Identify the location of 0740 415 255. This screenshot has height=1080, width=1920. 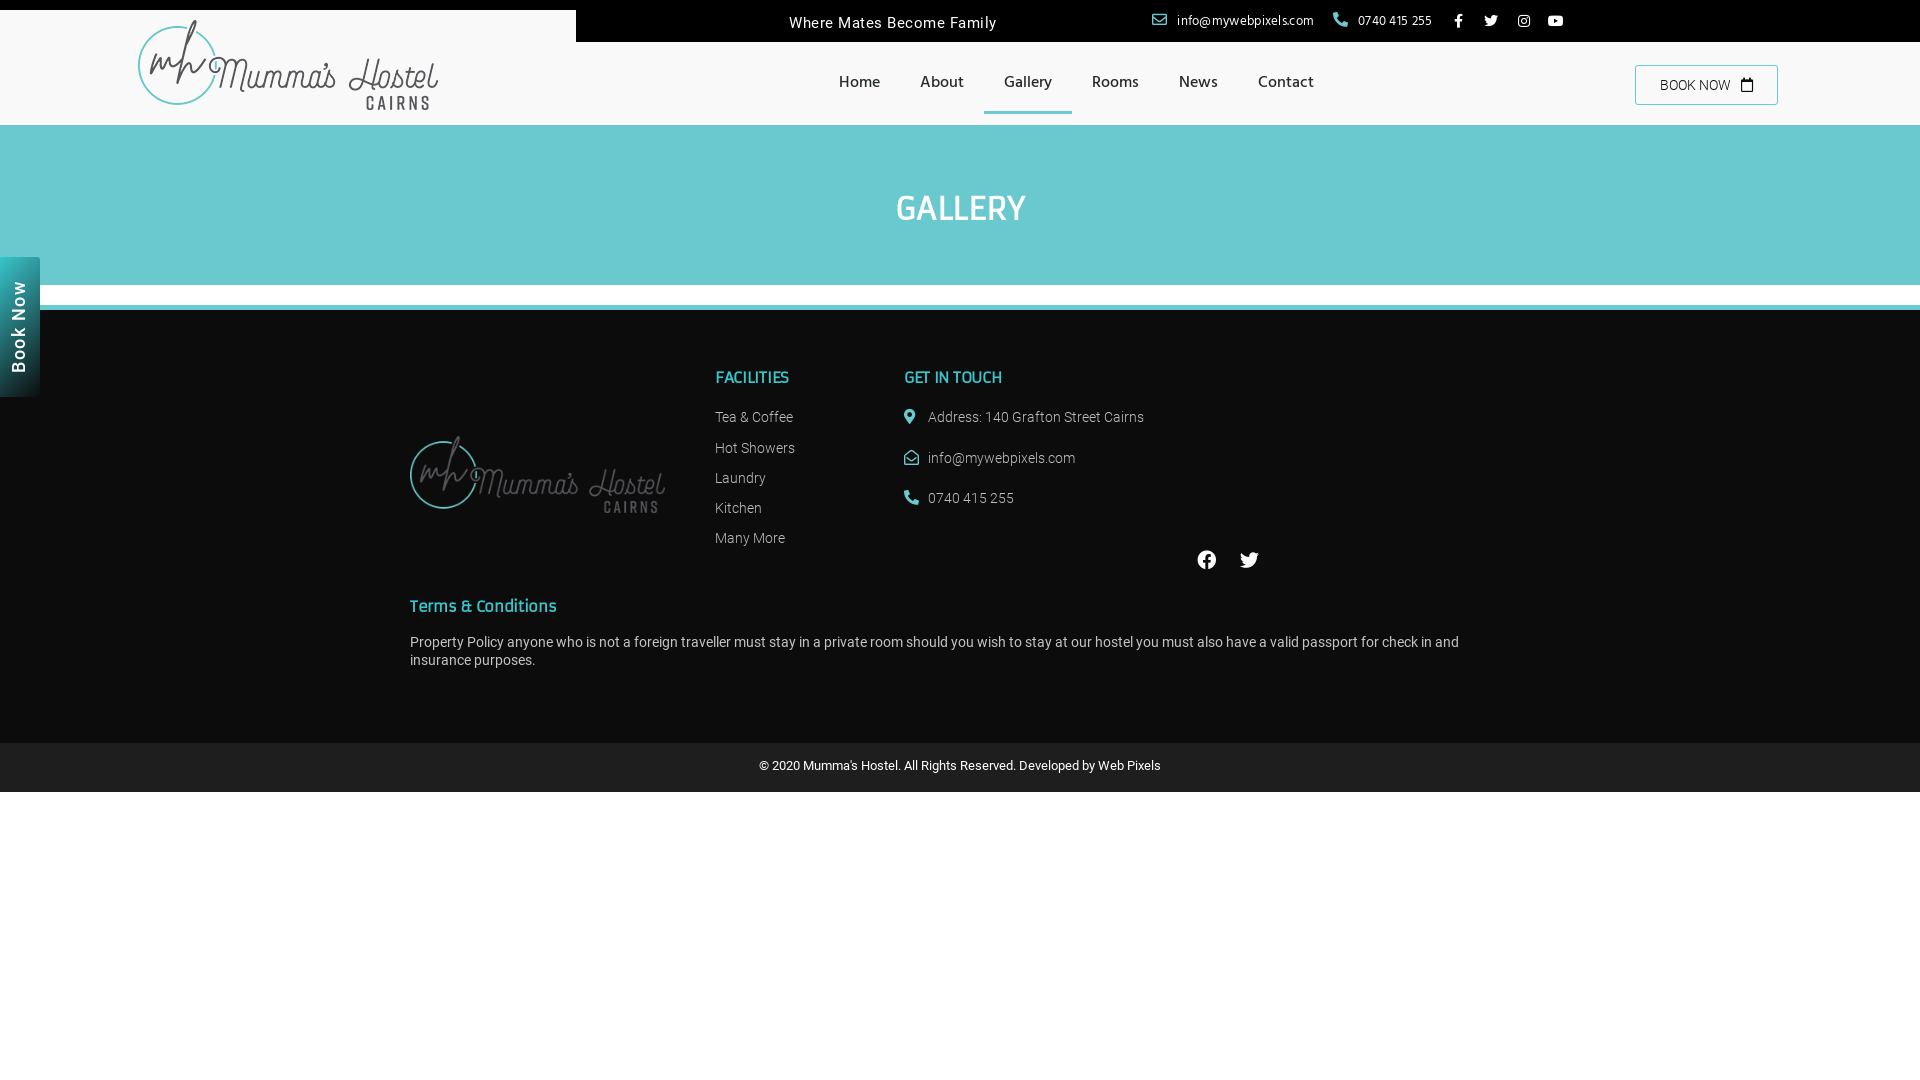
(1036, 498).